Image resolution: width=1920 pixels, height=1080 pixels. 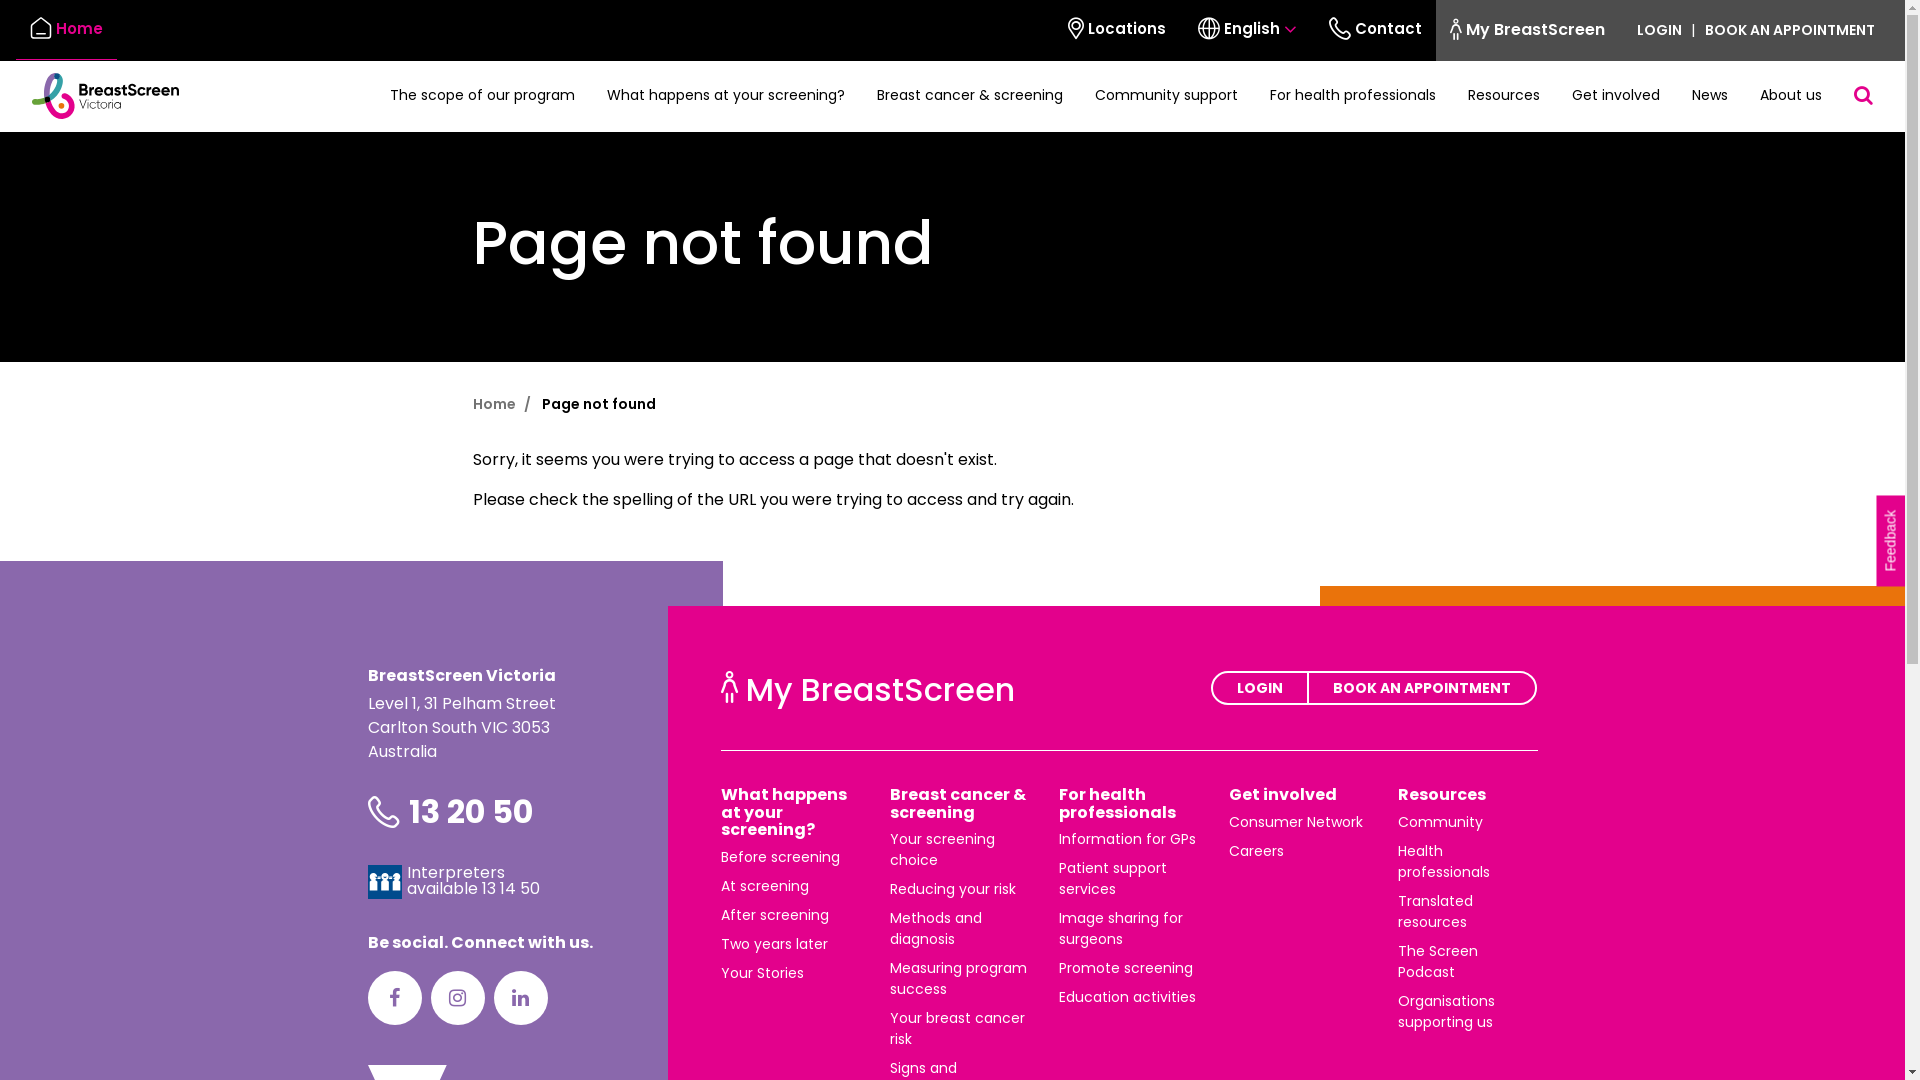 What do you see at coordinates (1296, 822) in the screenshot?
I see `Consumer Network` at bounding box center [1296, 822].